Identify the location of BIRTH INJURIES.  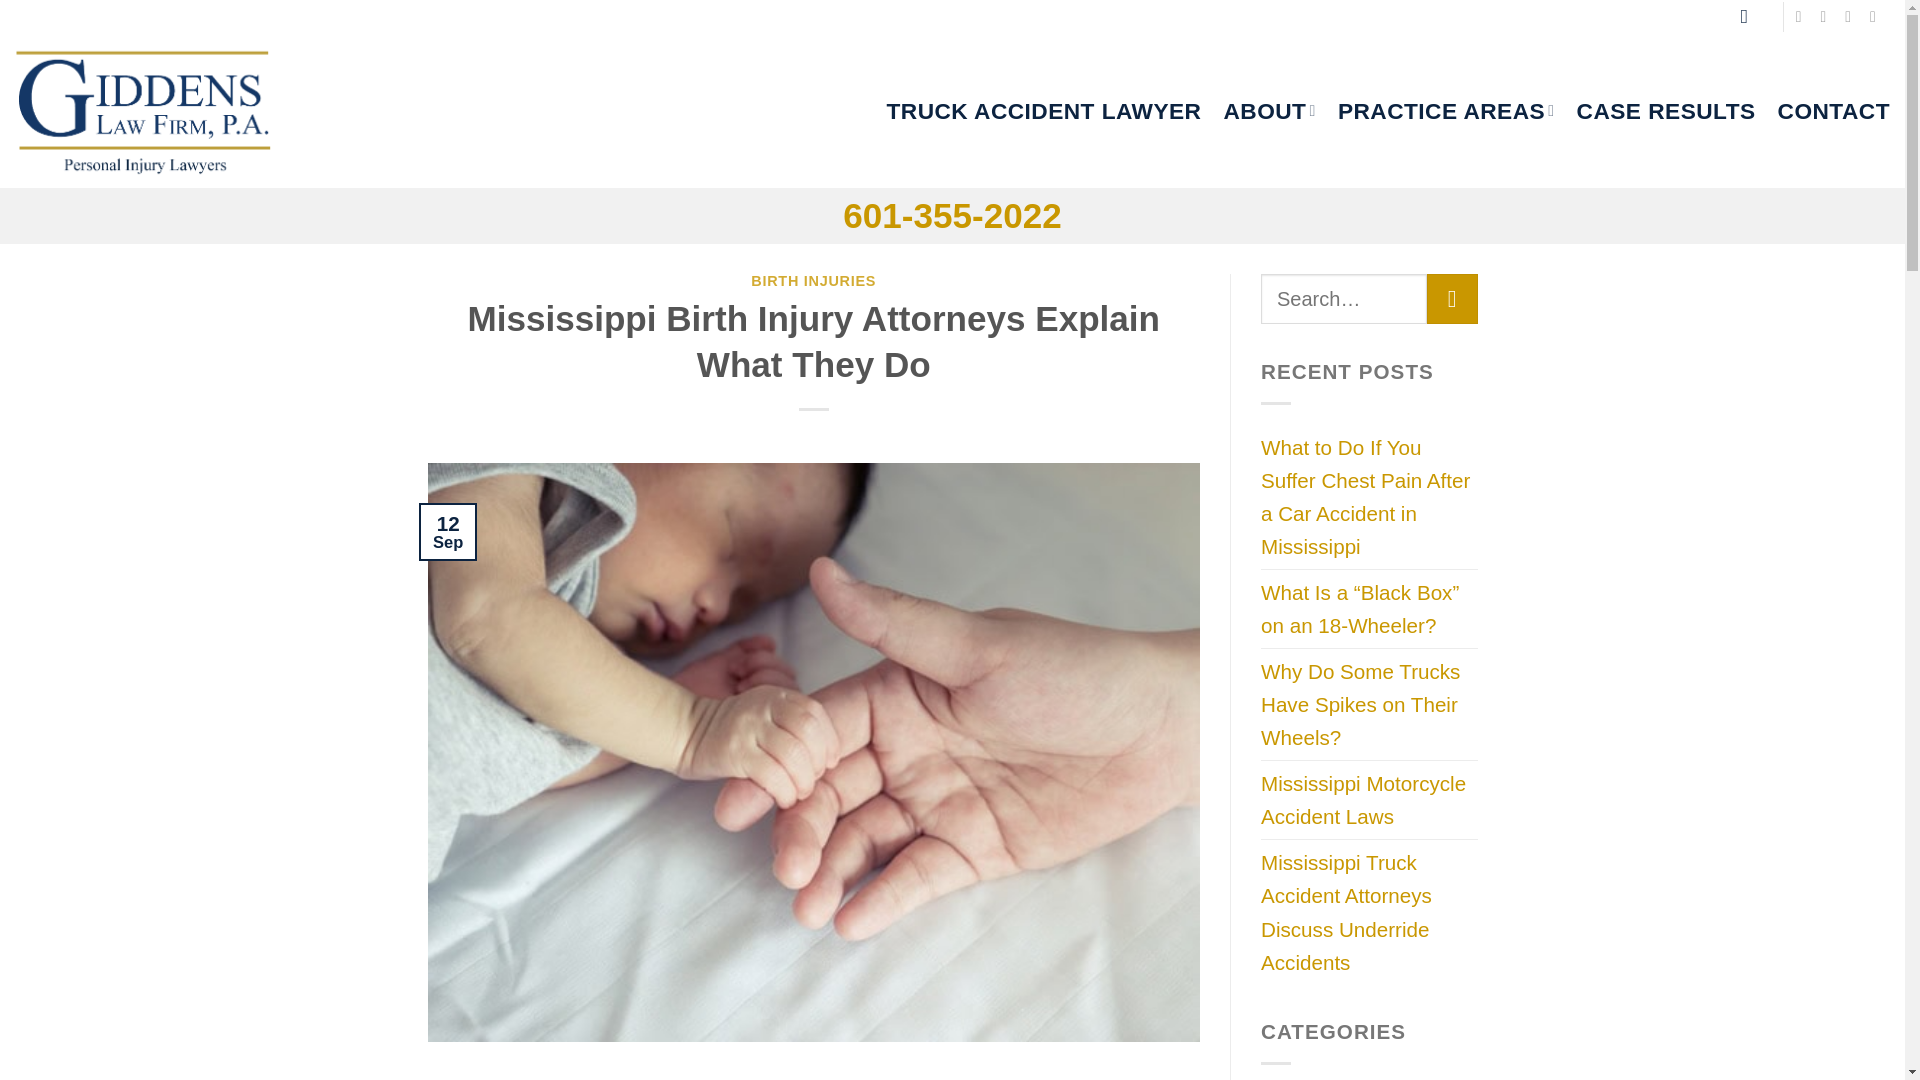
(812, 281).